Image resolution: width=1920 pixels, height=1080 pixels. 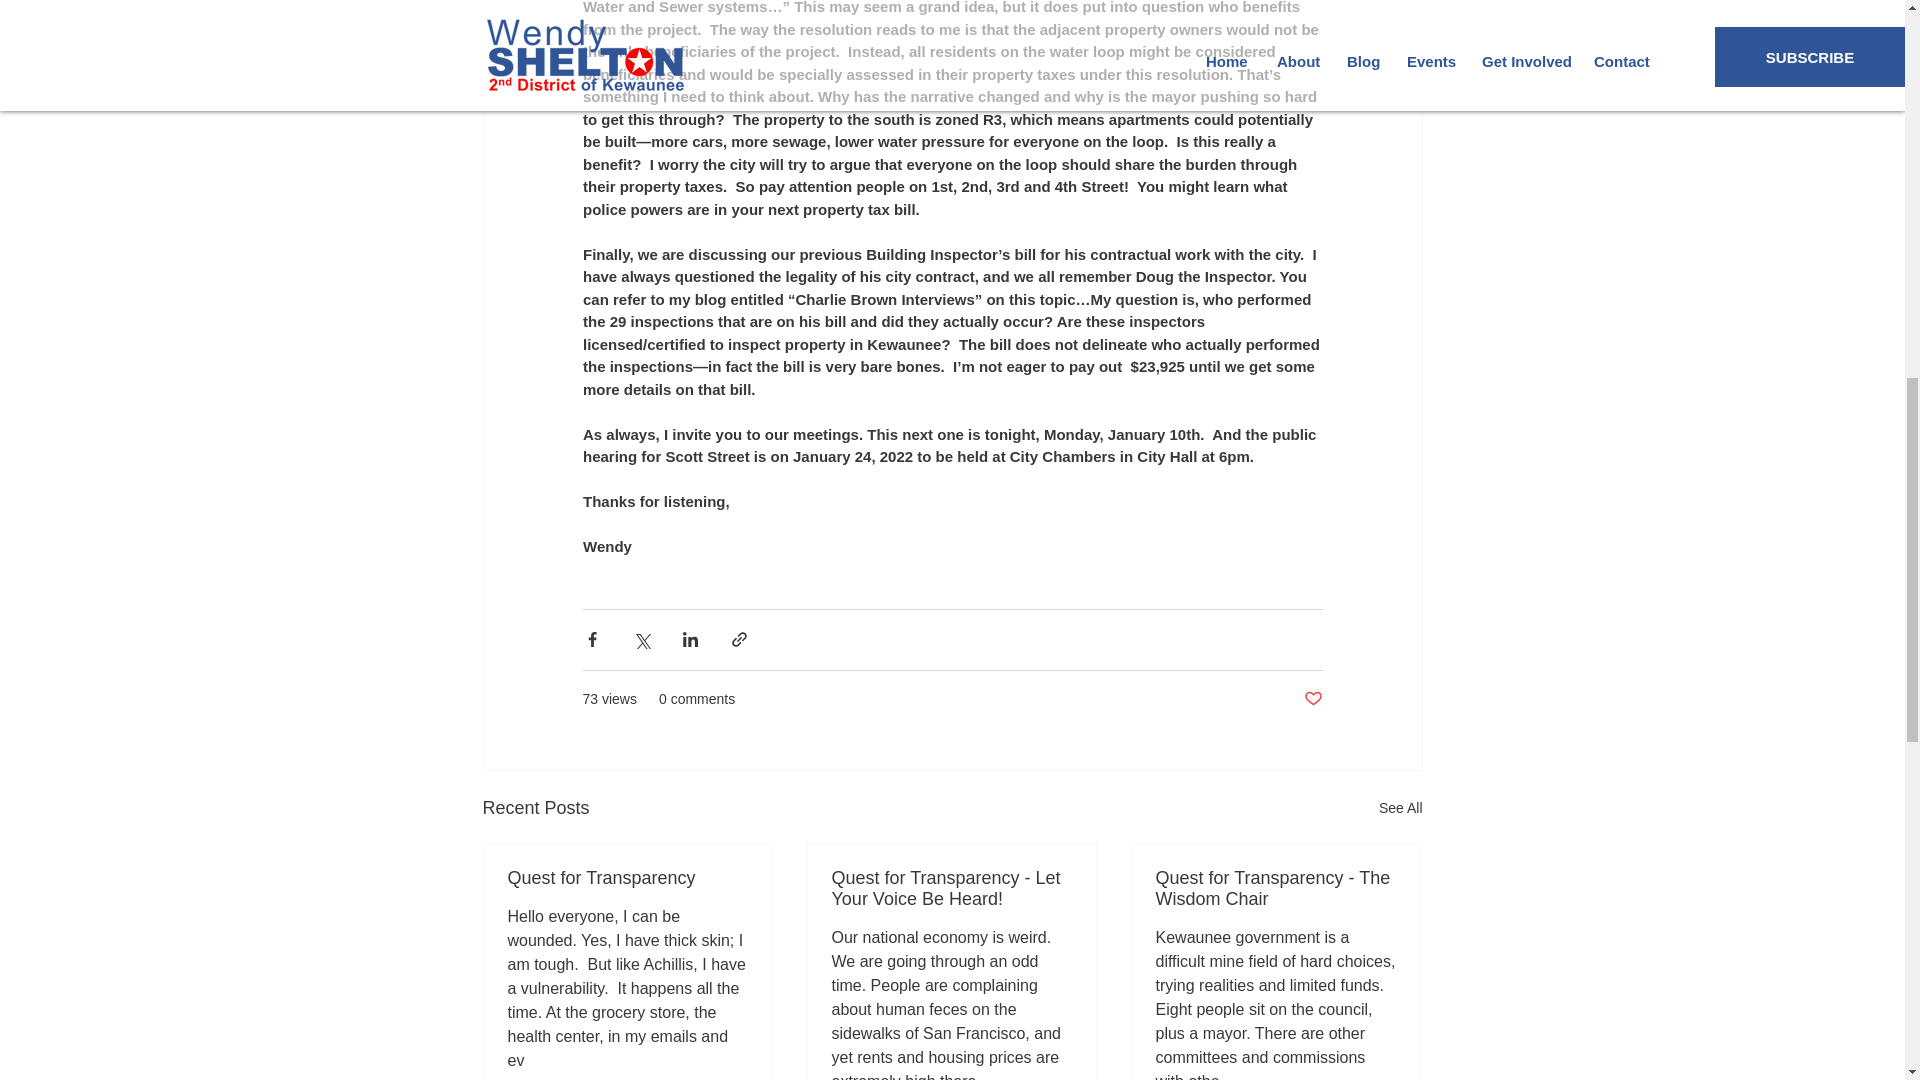 I want to click on See All, so click(x=1400, y=808).